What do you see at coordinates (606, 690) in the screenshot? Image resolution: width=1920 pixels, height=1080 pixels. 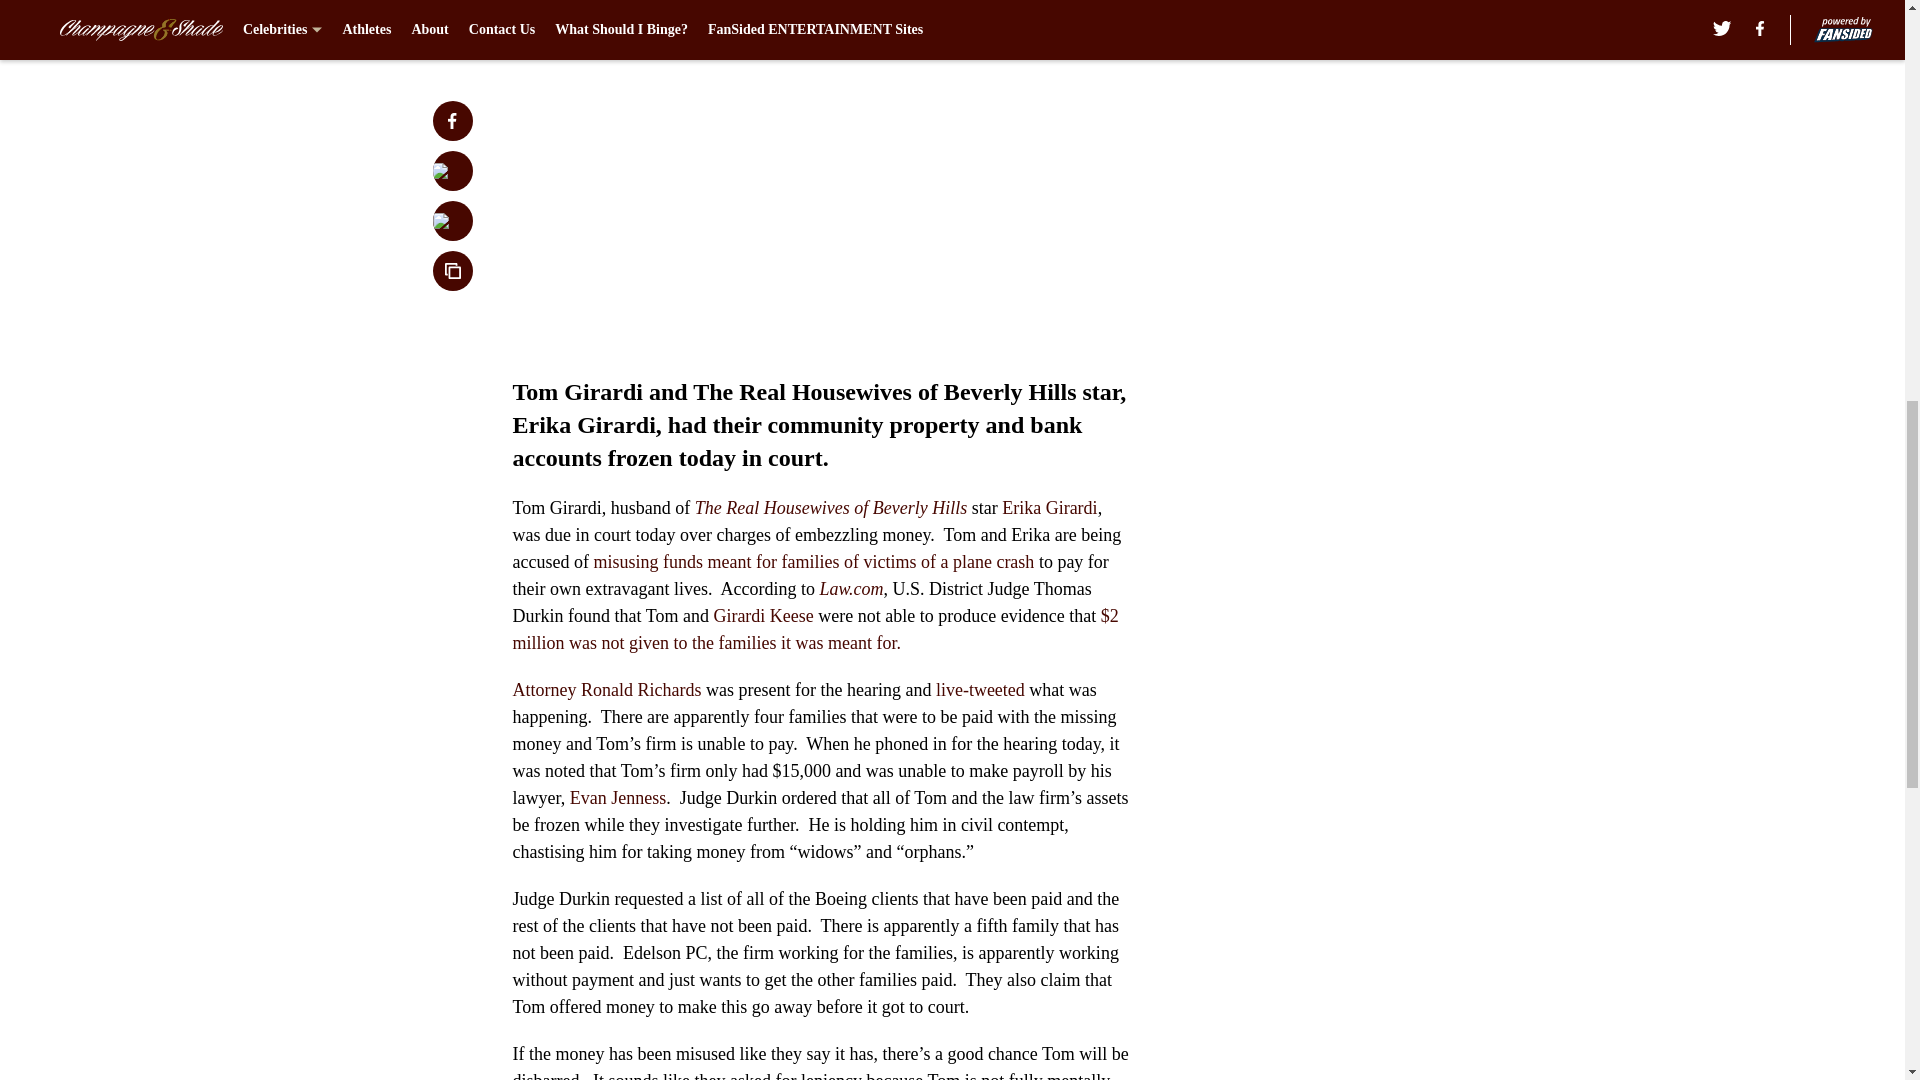 I see `Attorney Ronald Richards` at bounding box center [606, 690].